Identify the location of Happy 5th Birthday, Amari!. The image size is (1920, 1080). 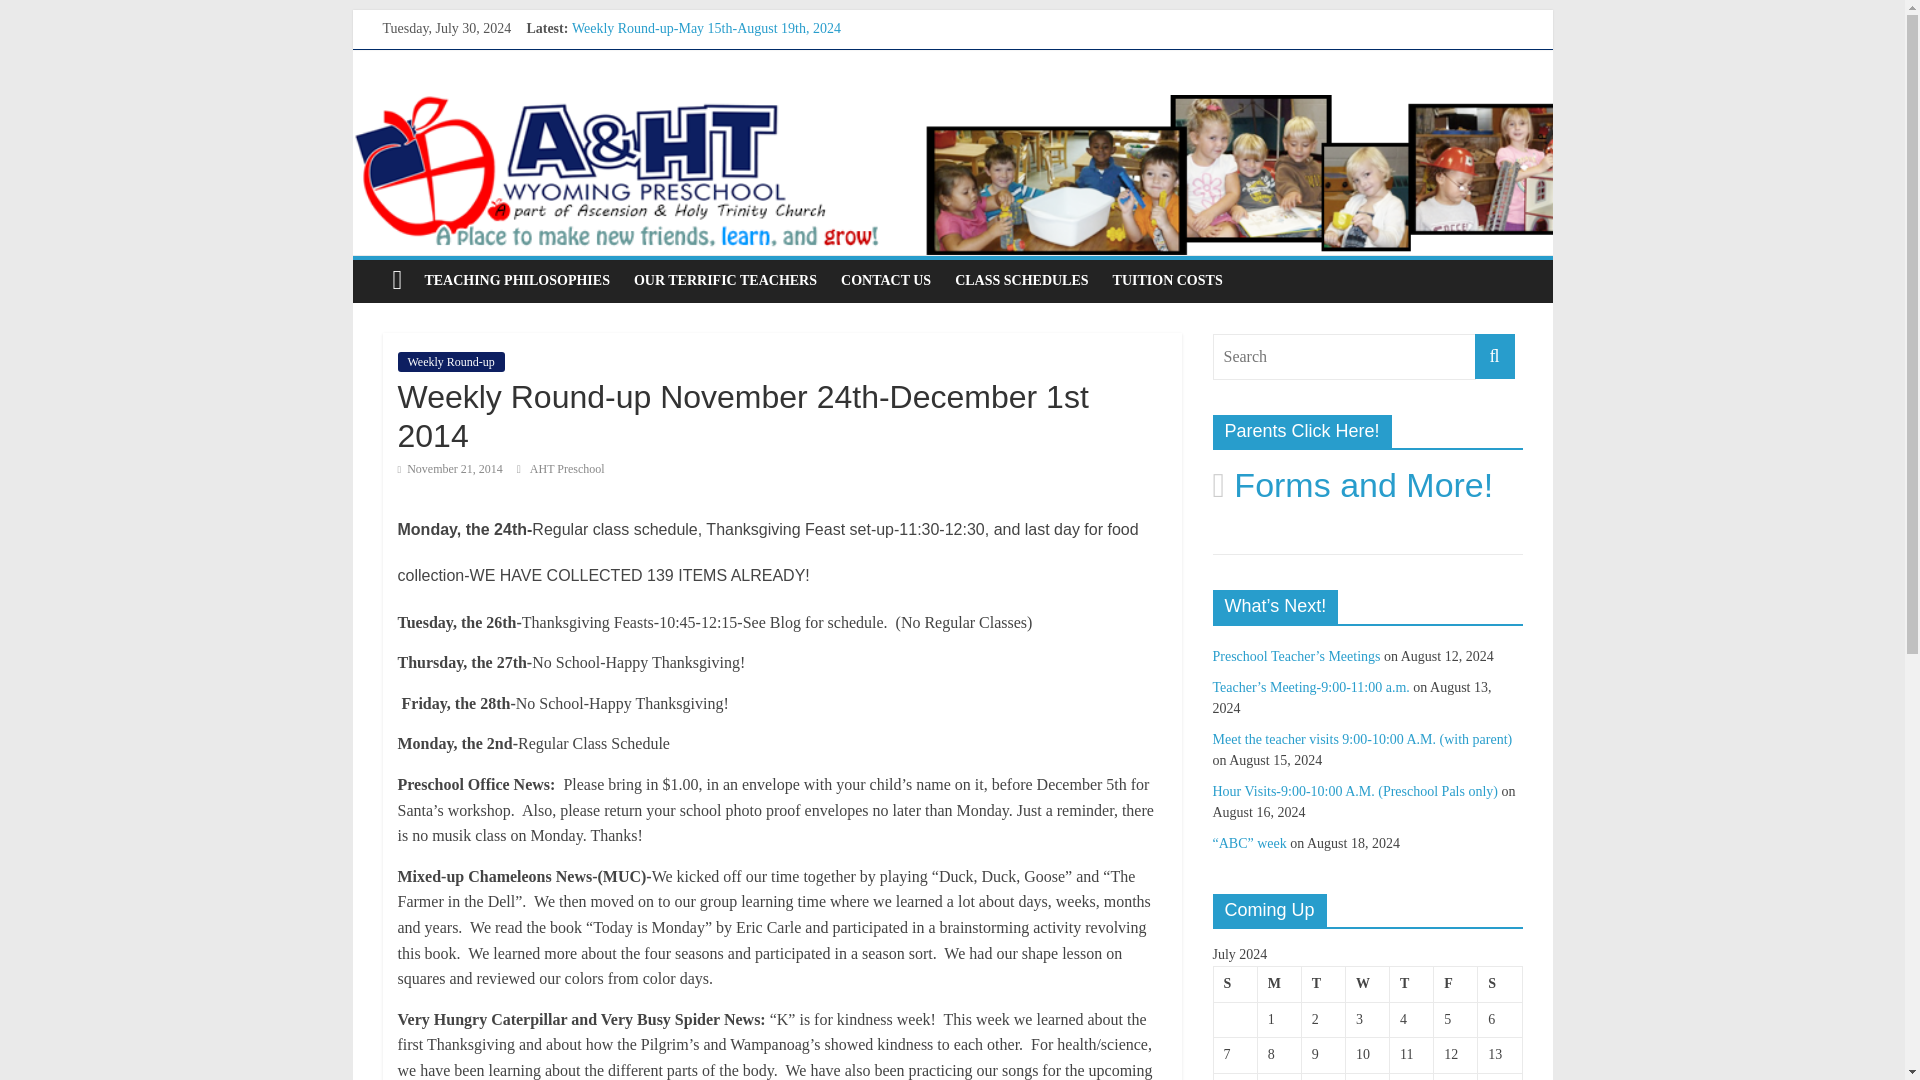
(650, 94).